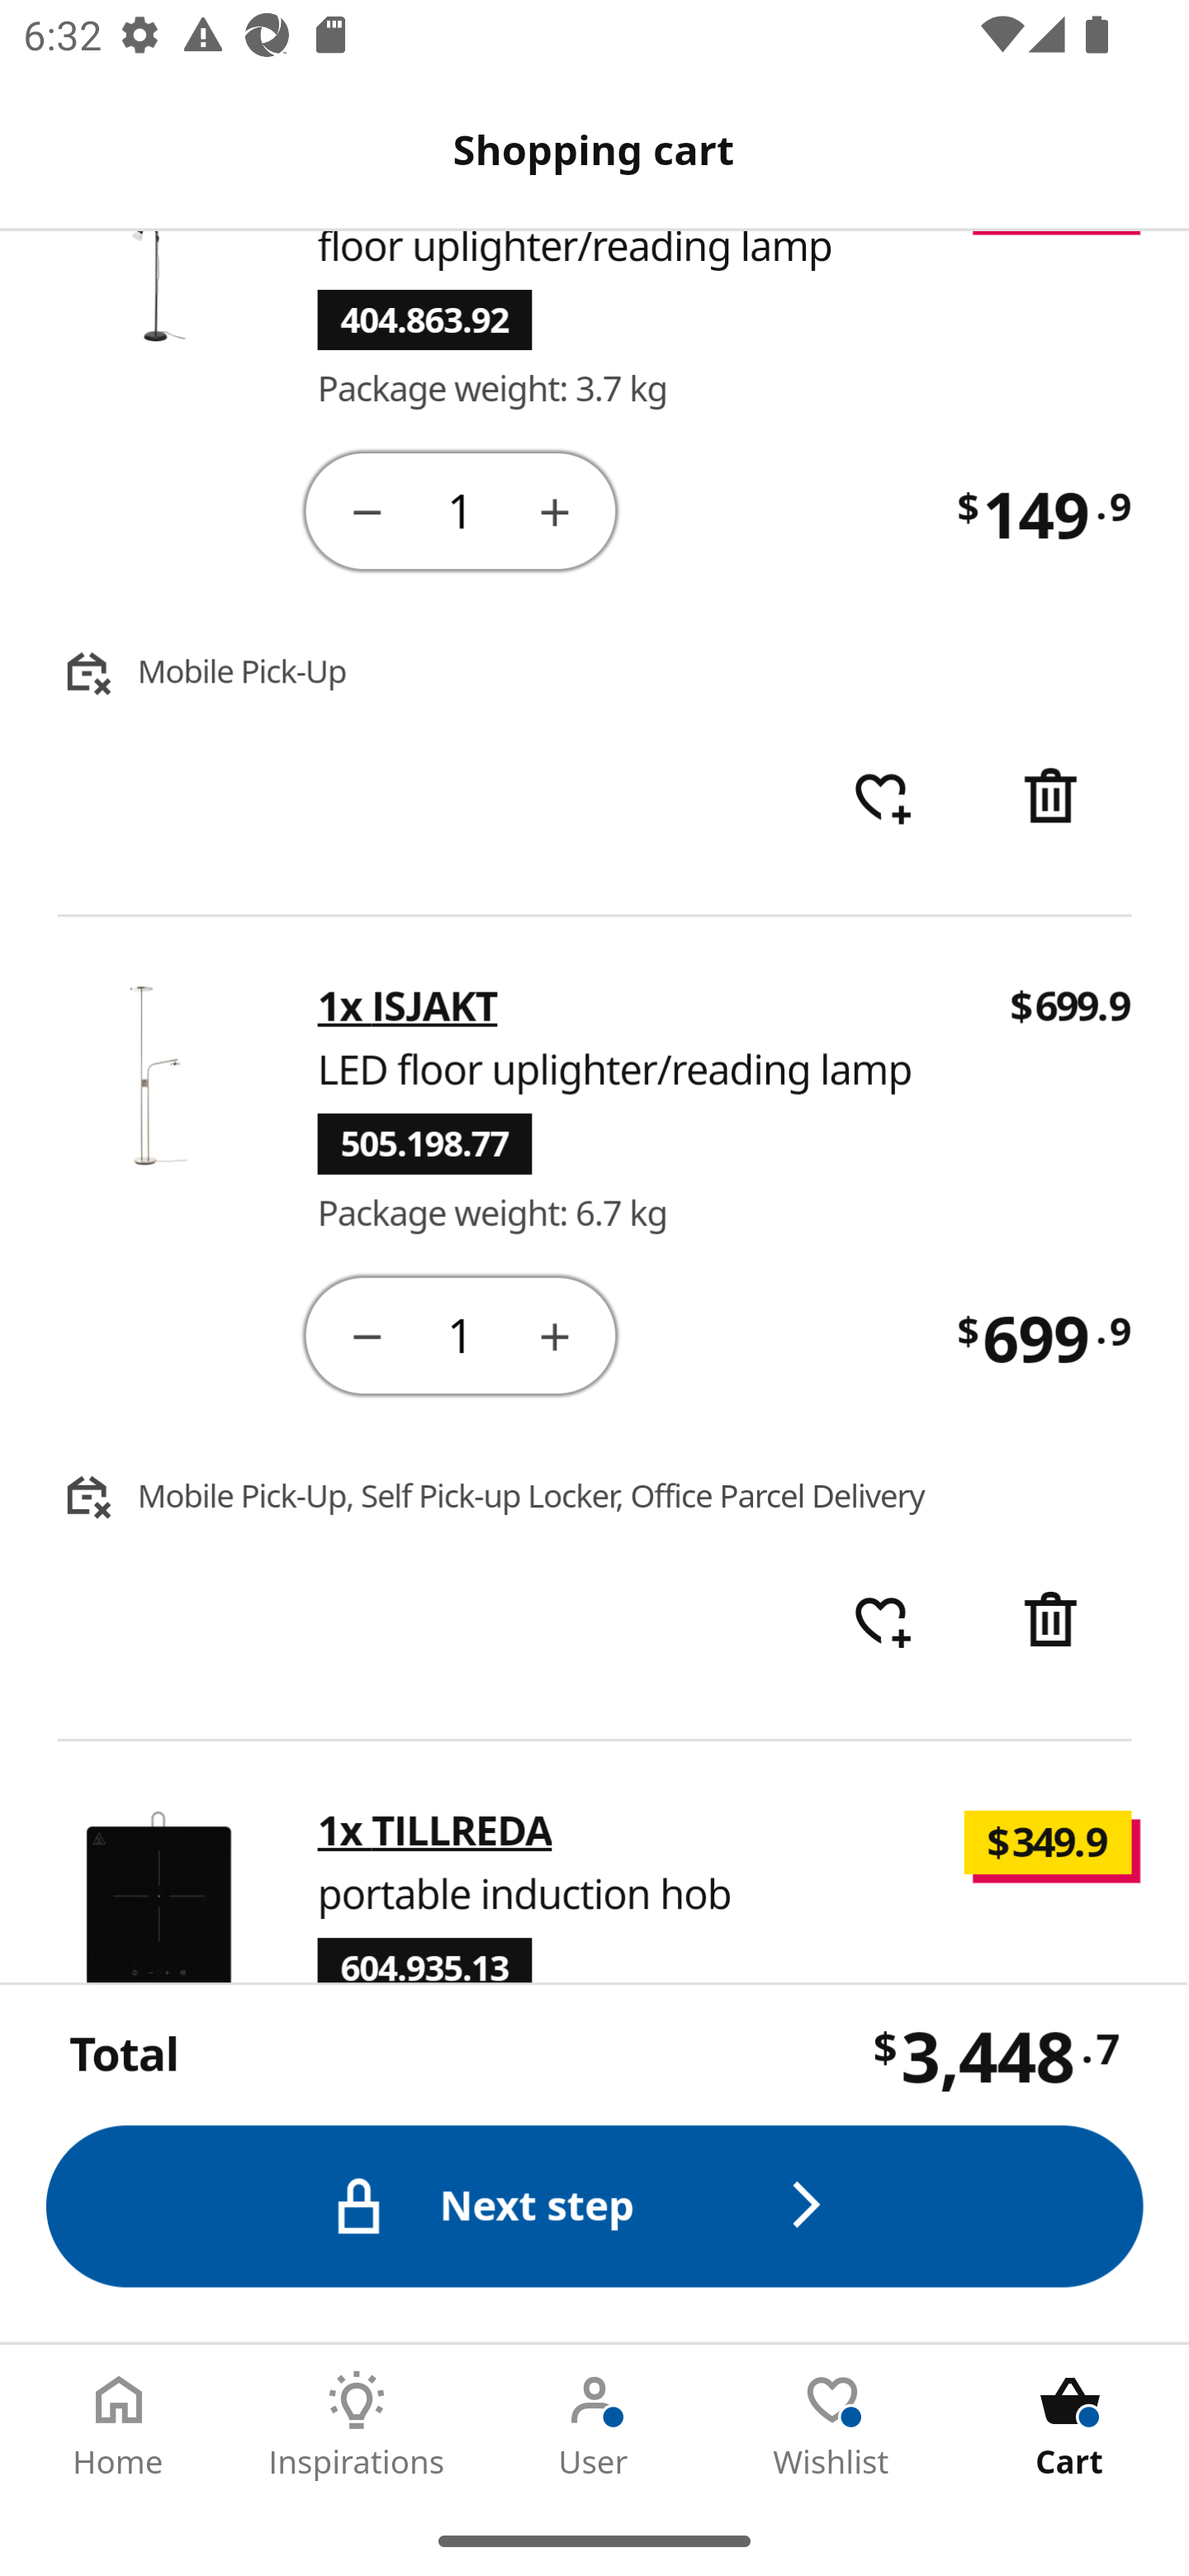 This screenshot has height=2576, width=1189. What do you see at coordinates (462, 1338) in the screenshot?
I see `1` at bounding box center [462, 1338].